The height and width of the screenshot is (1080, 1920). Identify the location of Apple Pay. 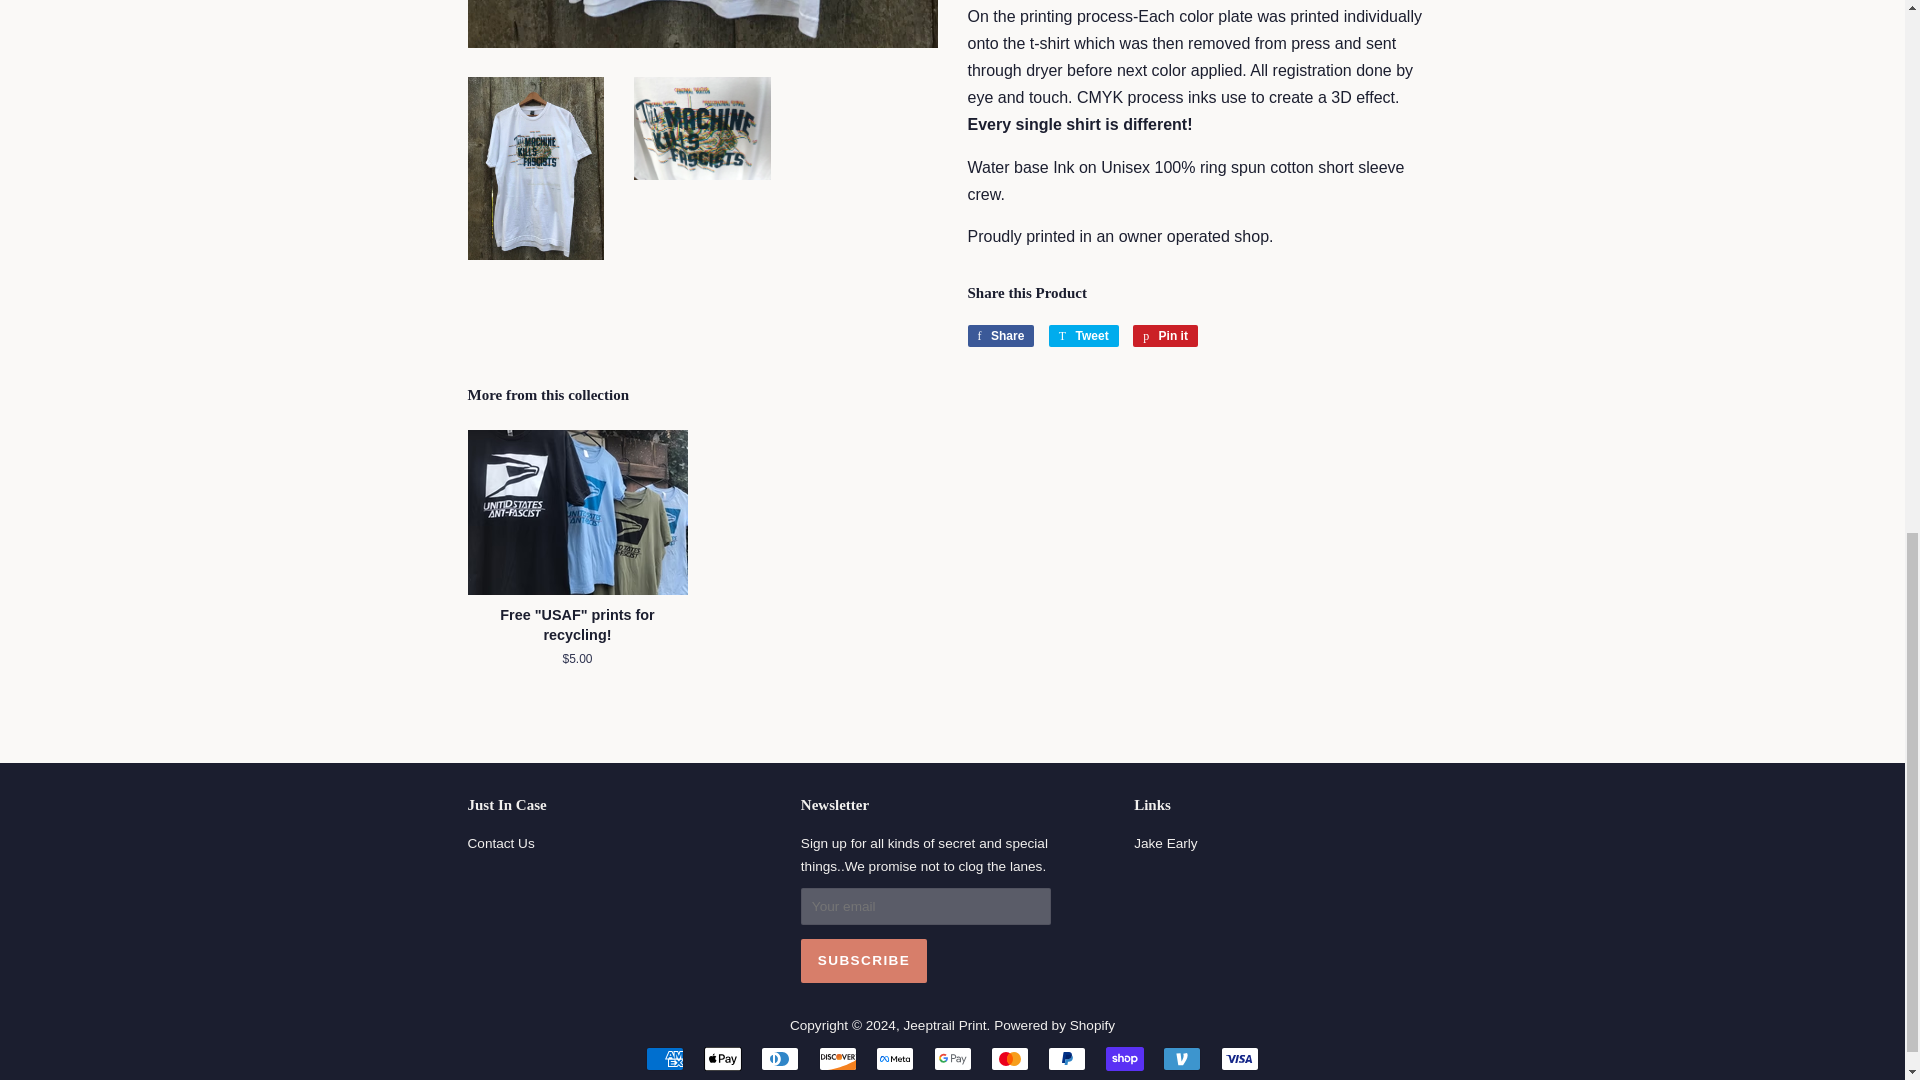
(722, 1058).